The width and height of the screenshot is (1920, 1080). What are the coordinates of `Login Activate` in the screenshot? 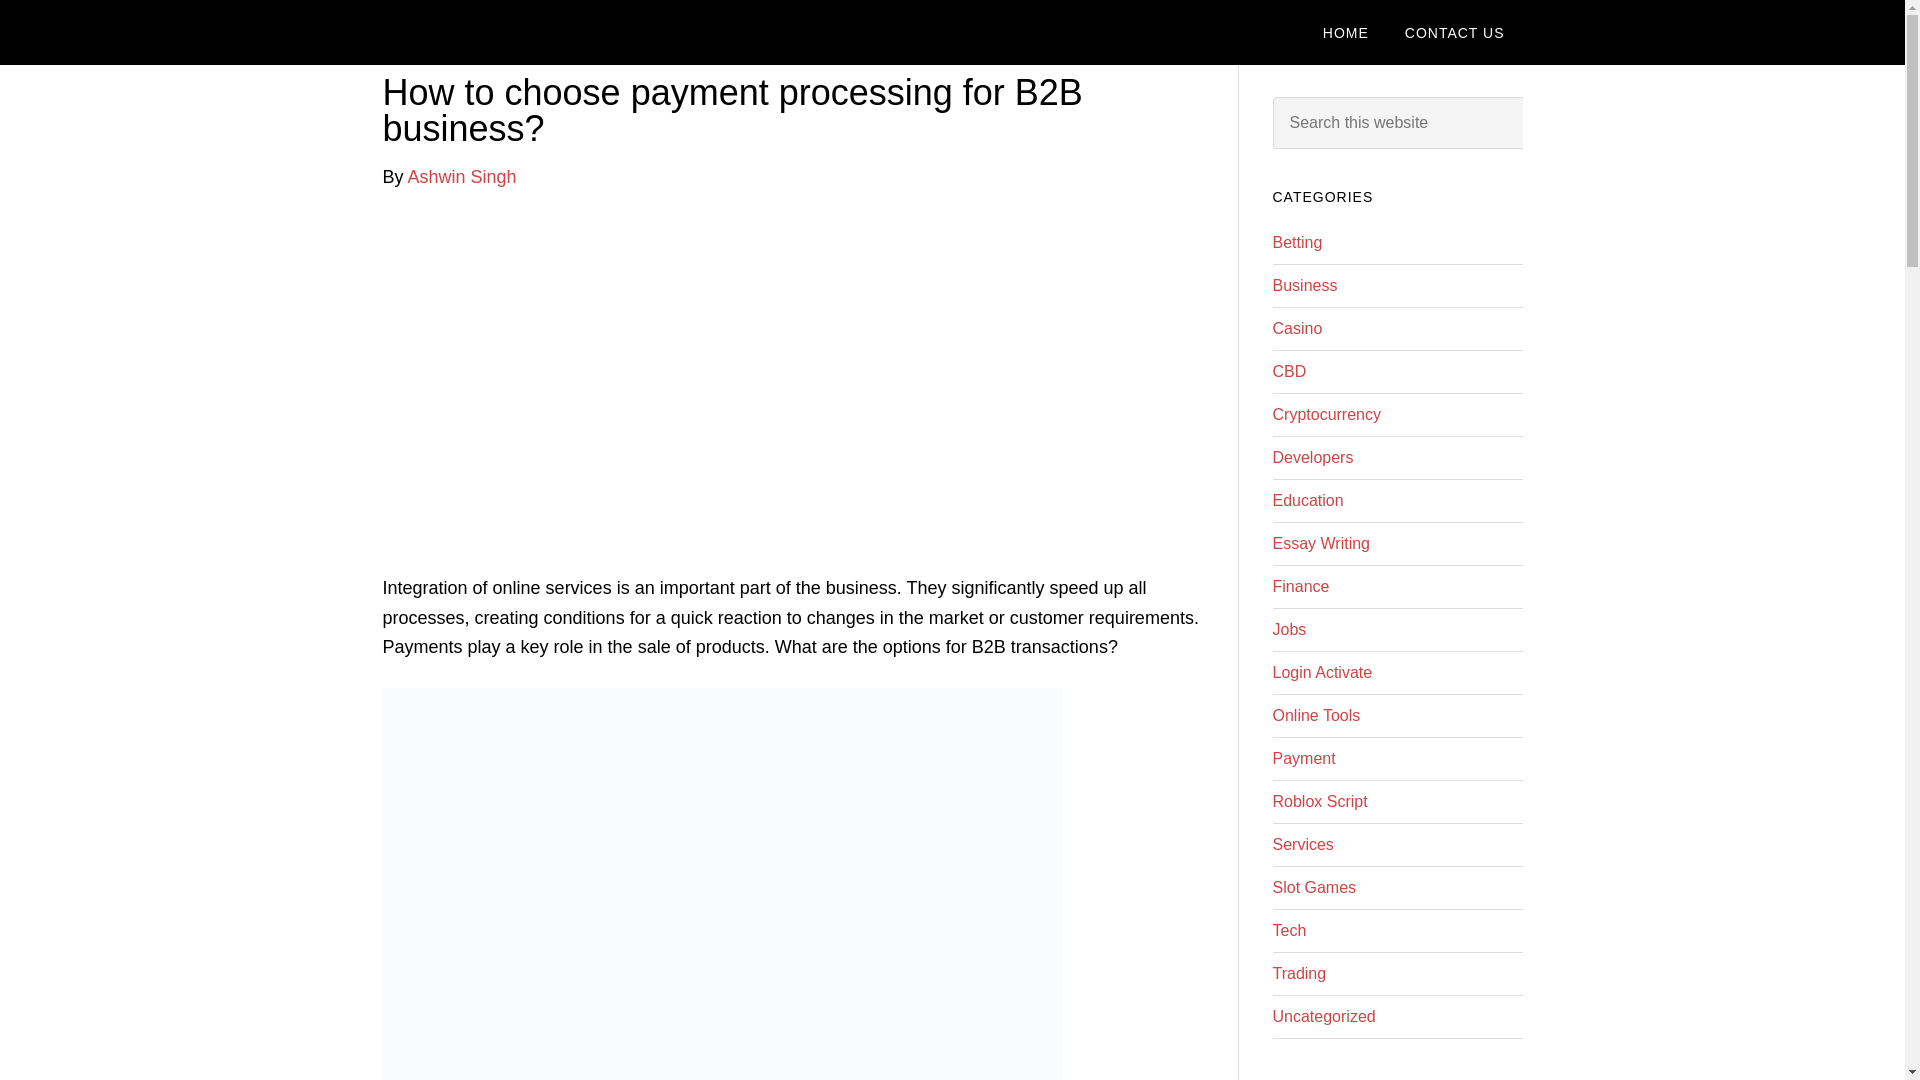 It's located at (1322, 672).